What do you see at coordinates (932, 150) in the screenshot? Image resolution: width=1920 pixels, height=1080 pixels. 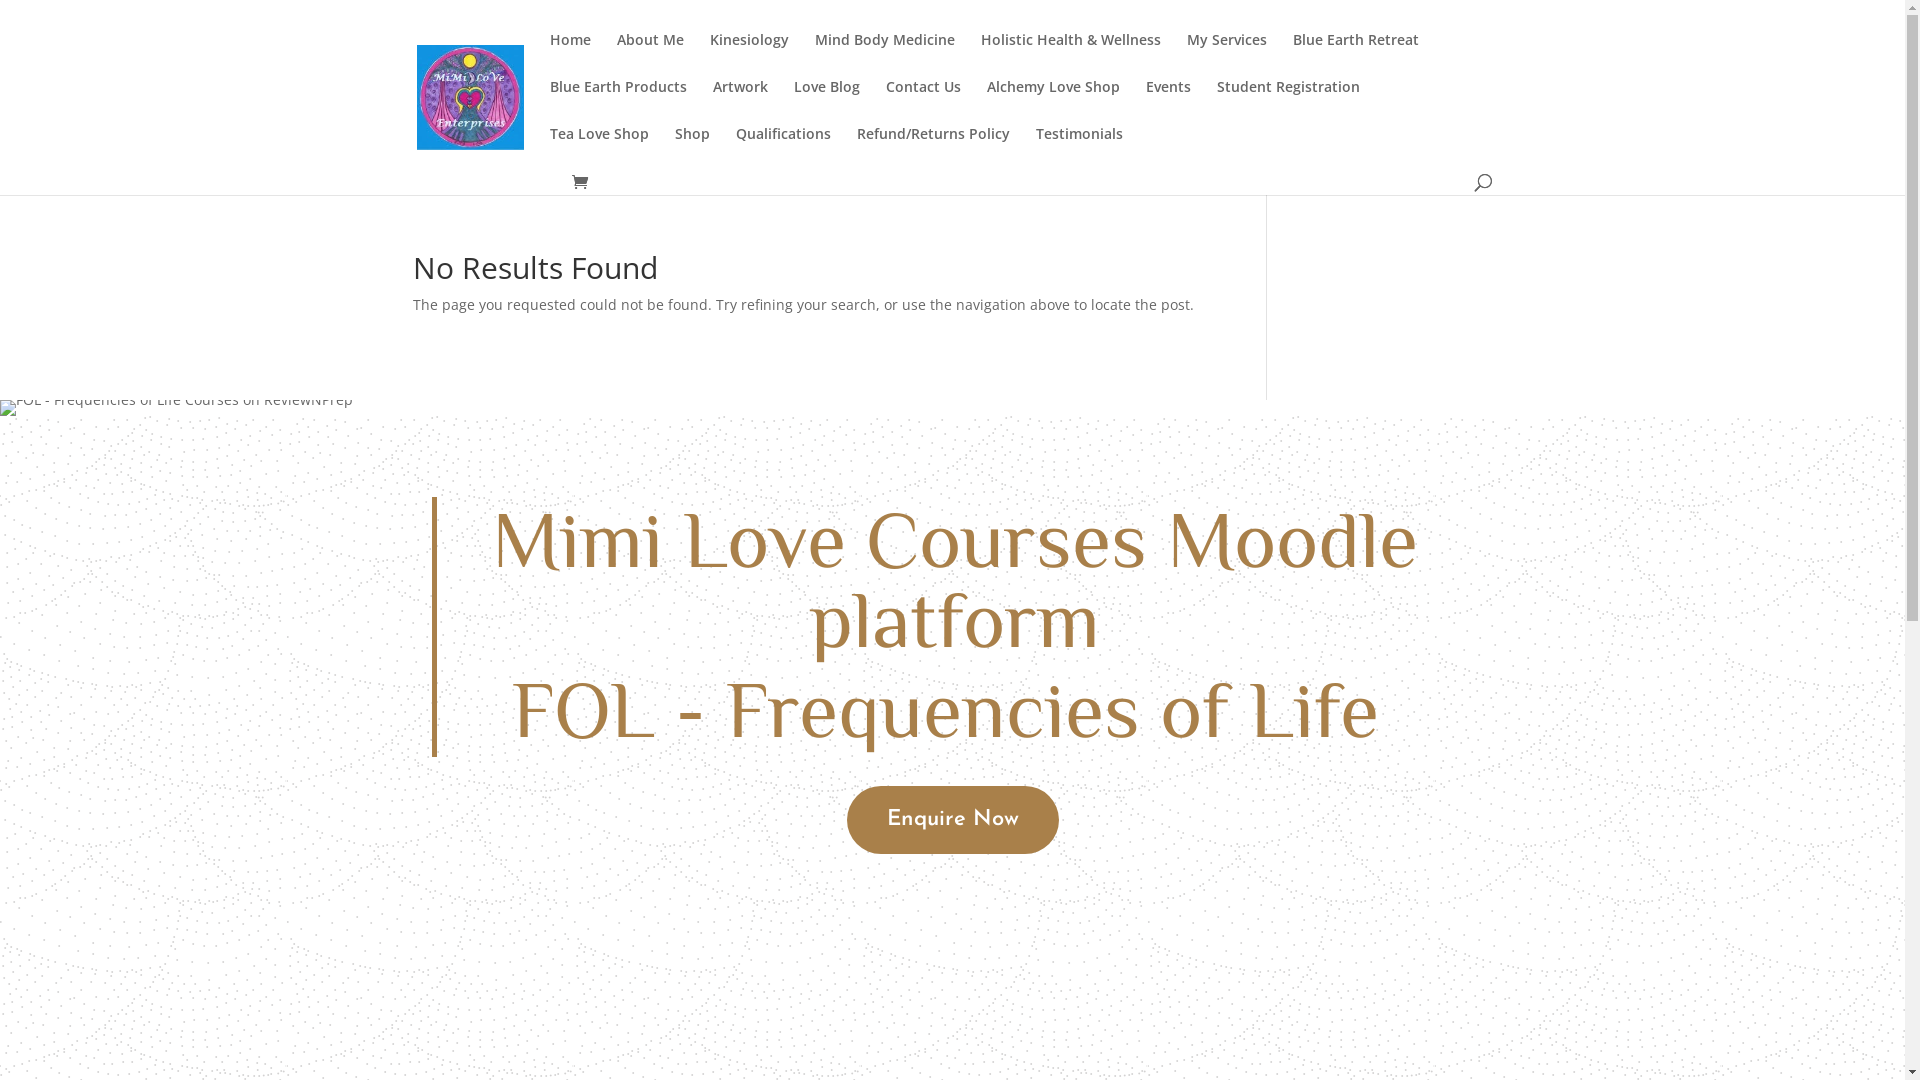 I see `Refund/Returns Policy` at bounding box center [932, 150].